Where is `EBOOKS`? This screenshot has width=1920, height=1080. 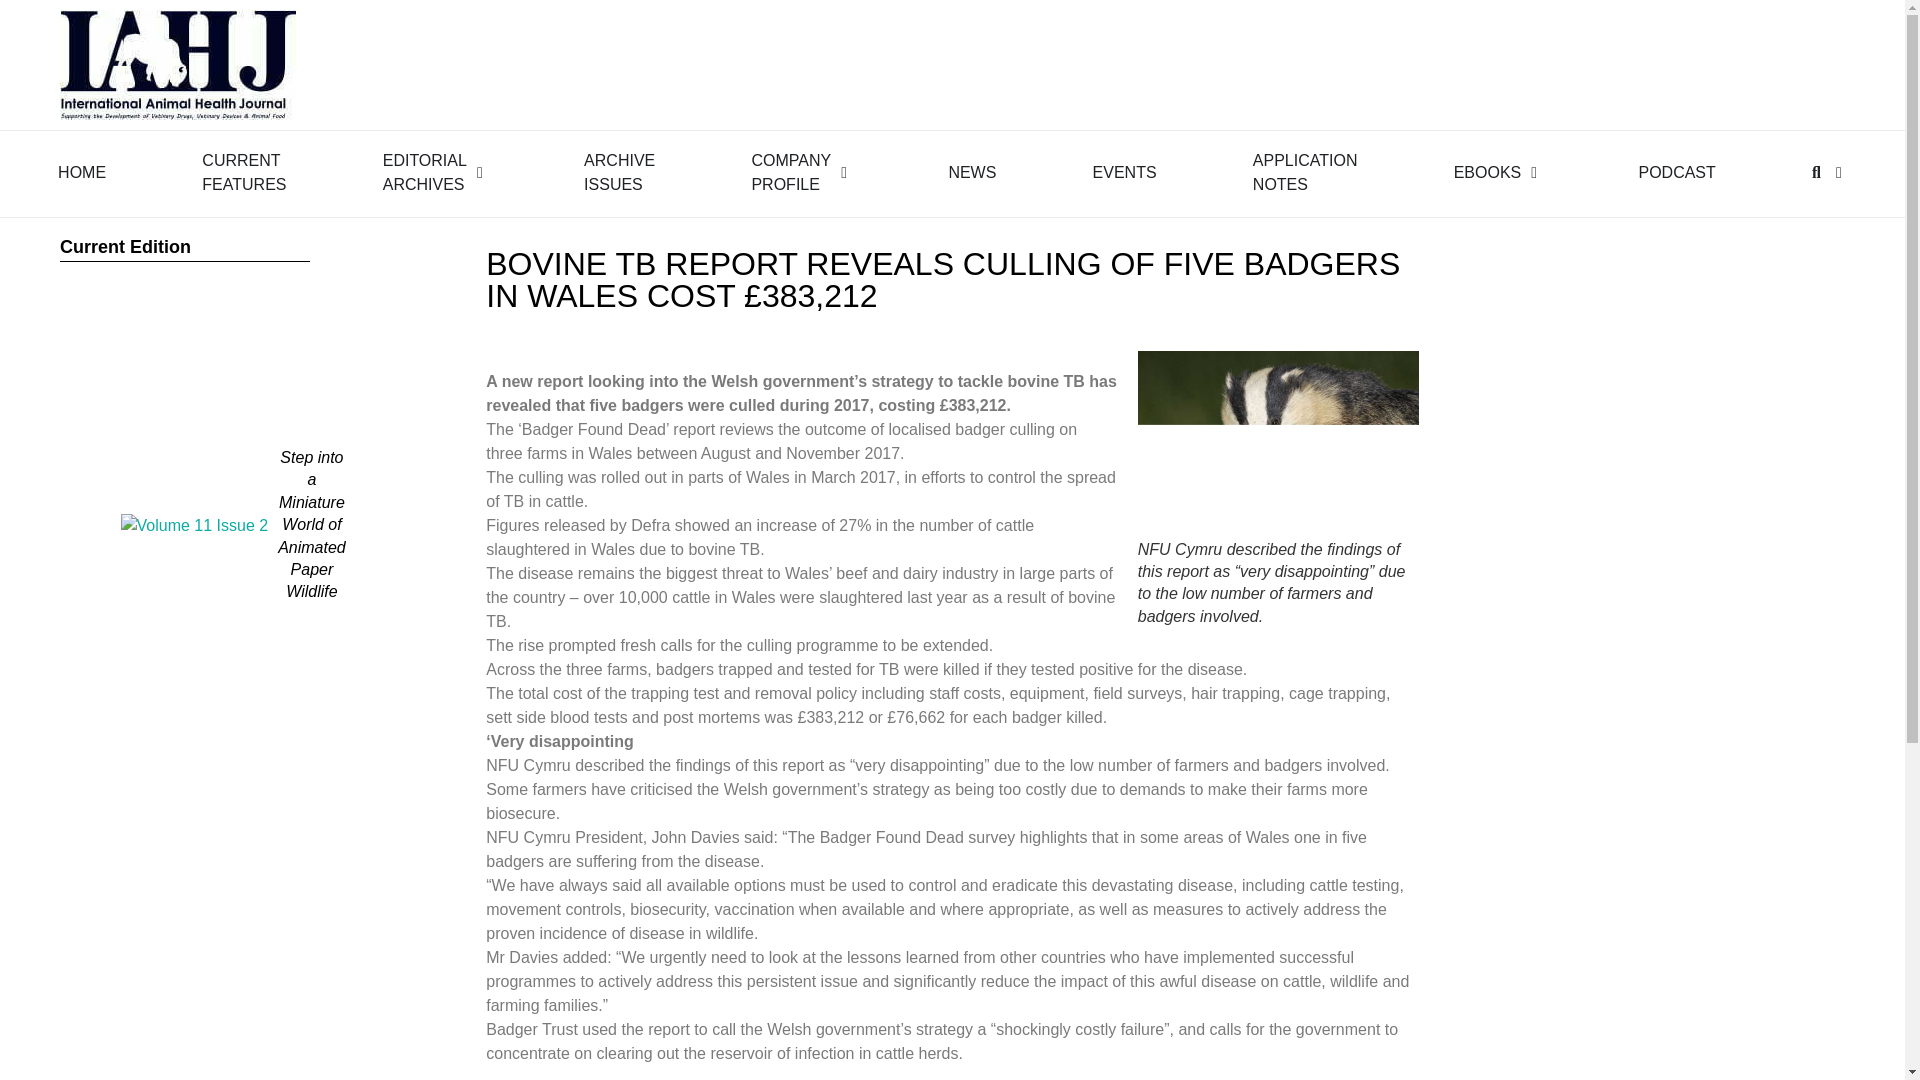 EBOOKS is located at coordinates (790, 172).